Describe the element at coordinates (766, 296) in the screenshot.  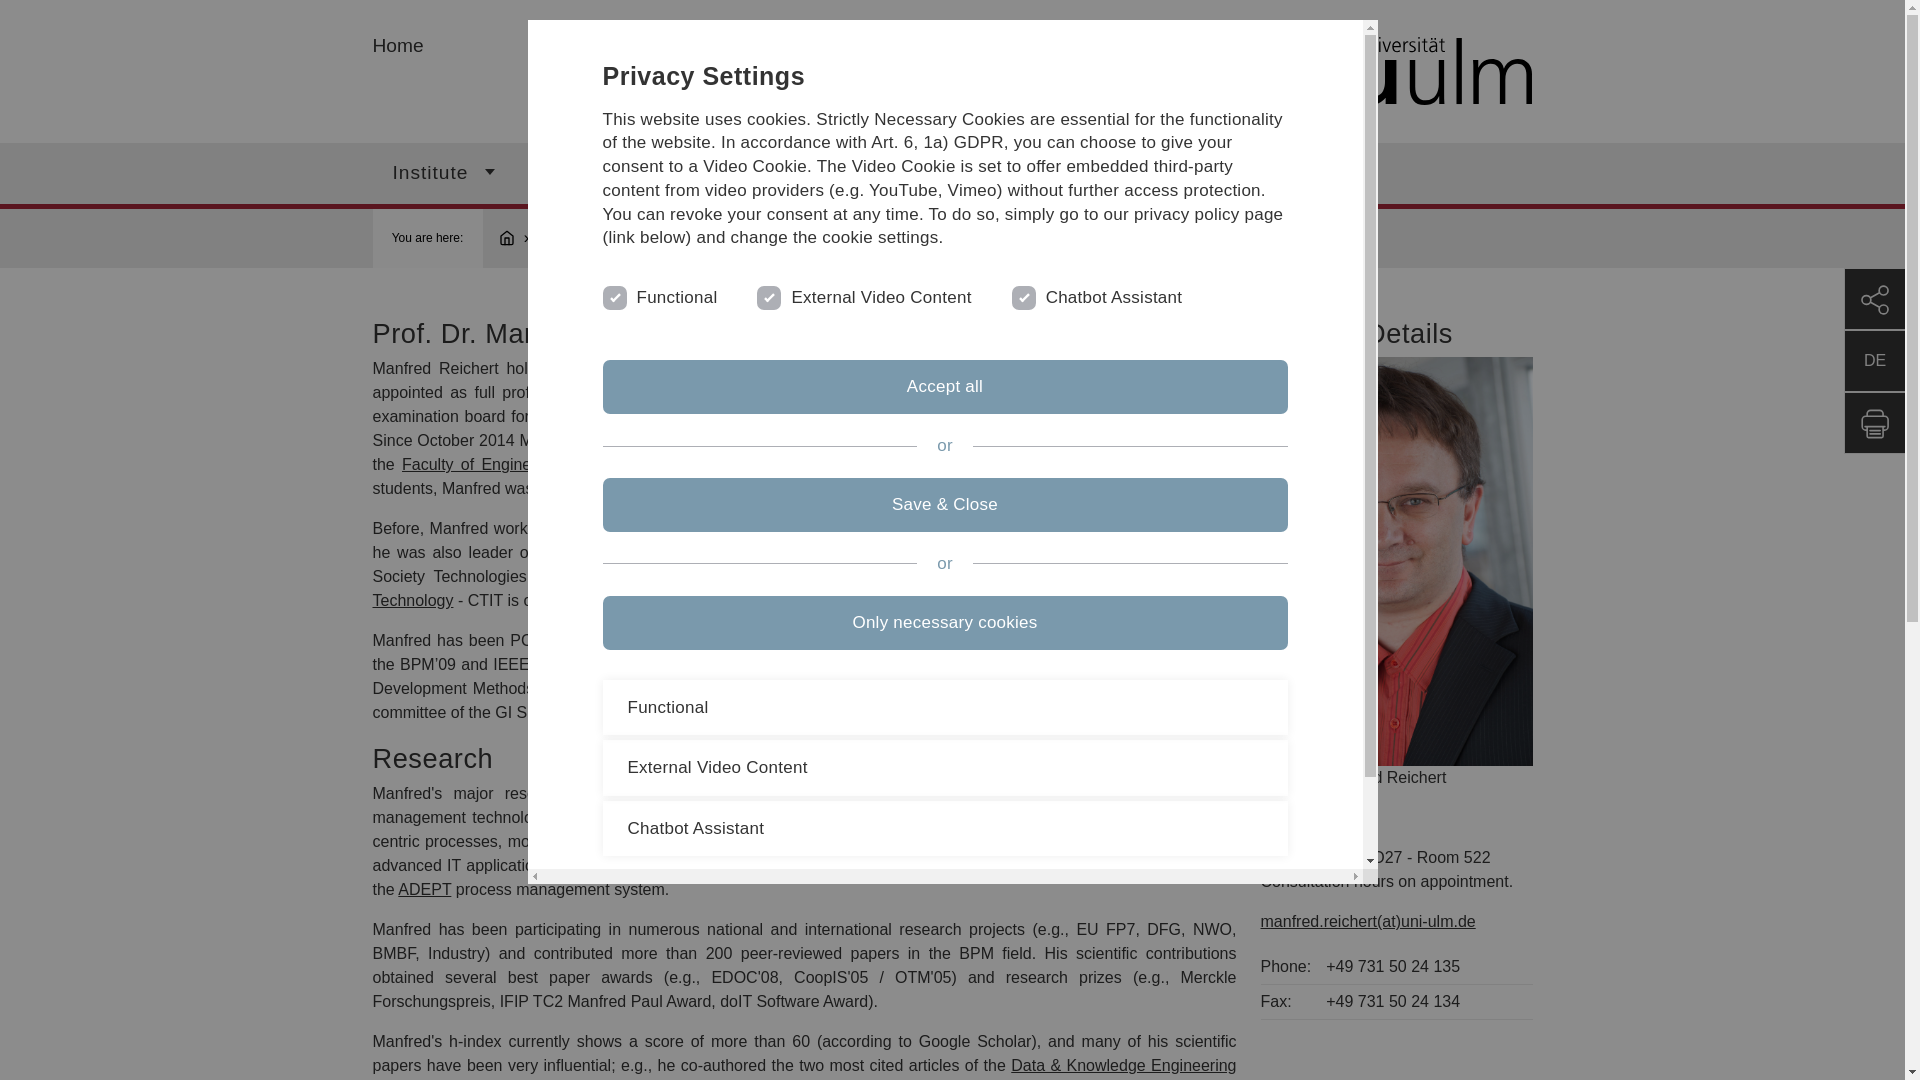
I see `external` at that location.